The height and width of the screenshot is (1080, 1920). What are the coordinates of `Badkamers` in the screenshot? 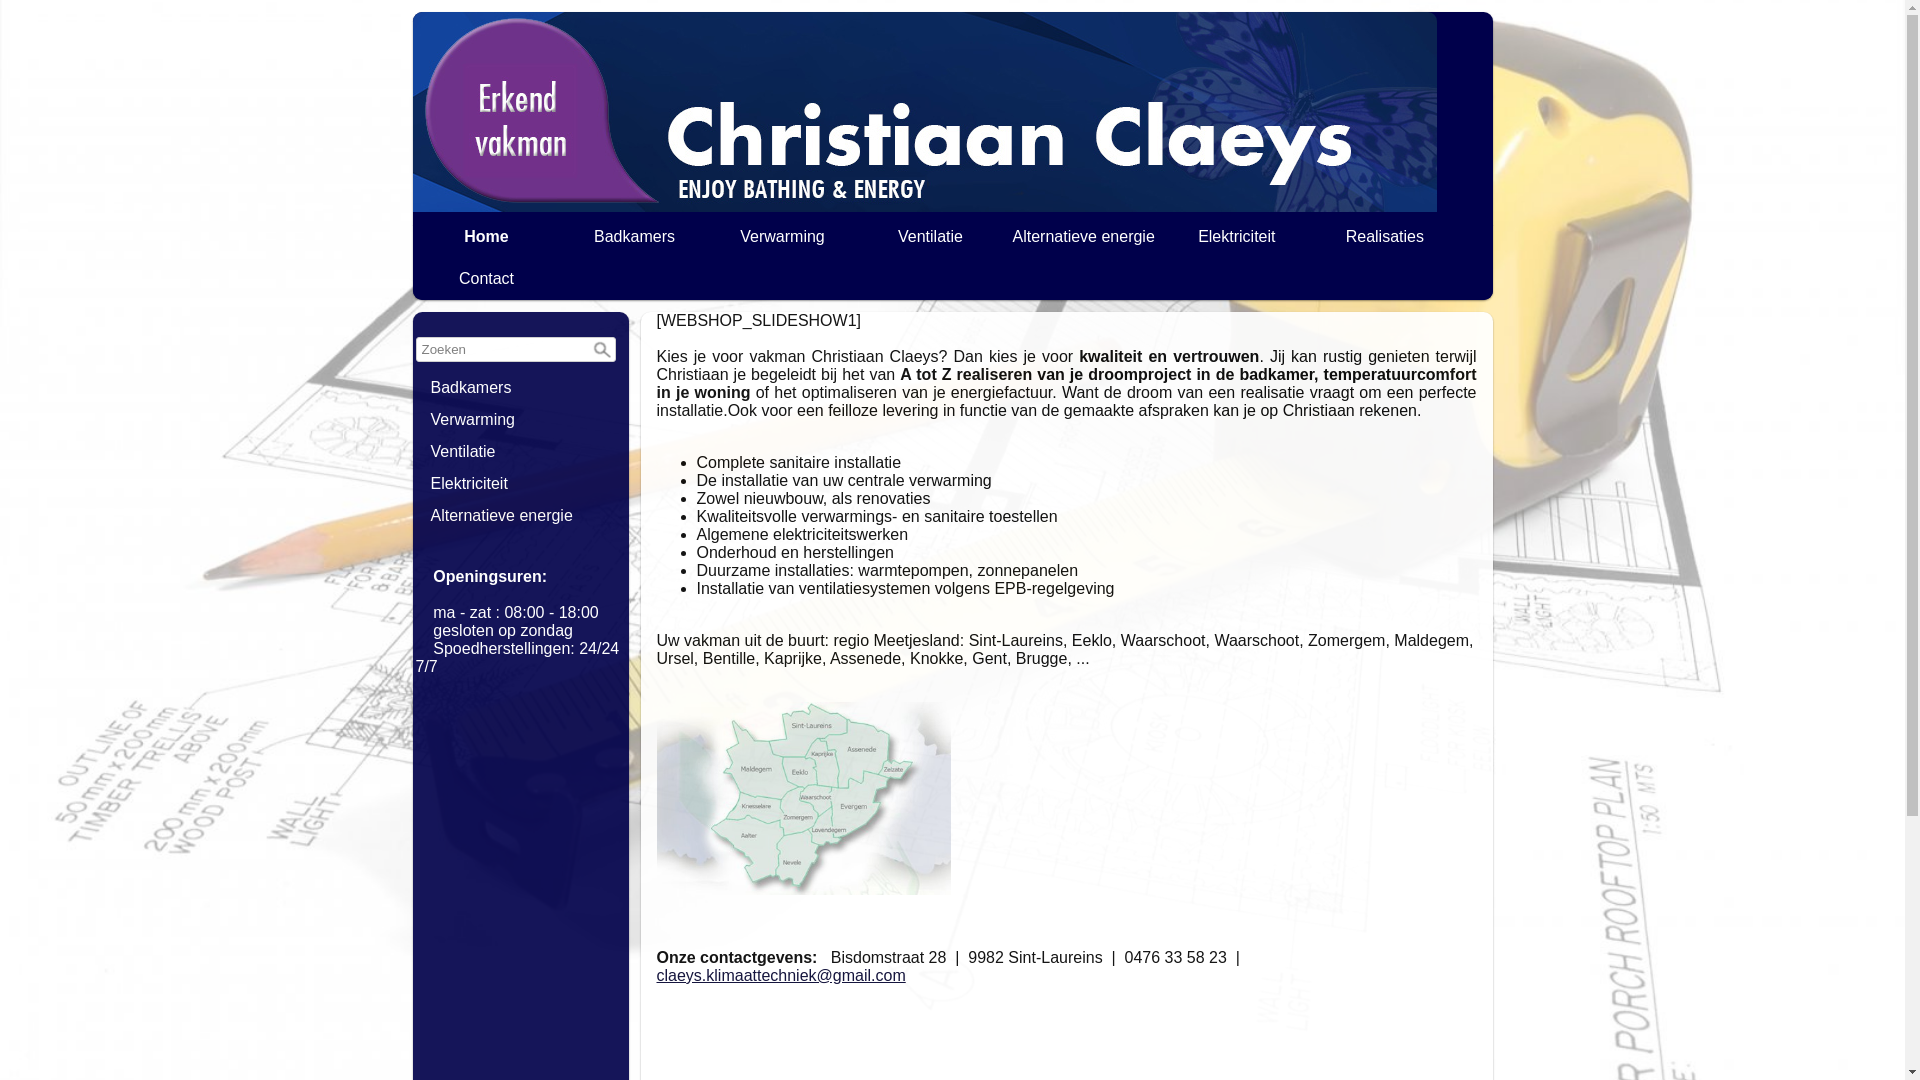 It's located at (635, 237).